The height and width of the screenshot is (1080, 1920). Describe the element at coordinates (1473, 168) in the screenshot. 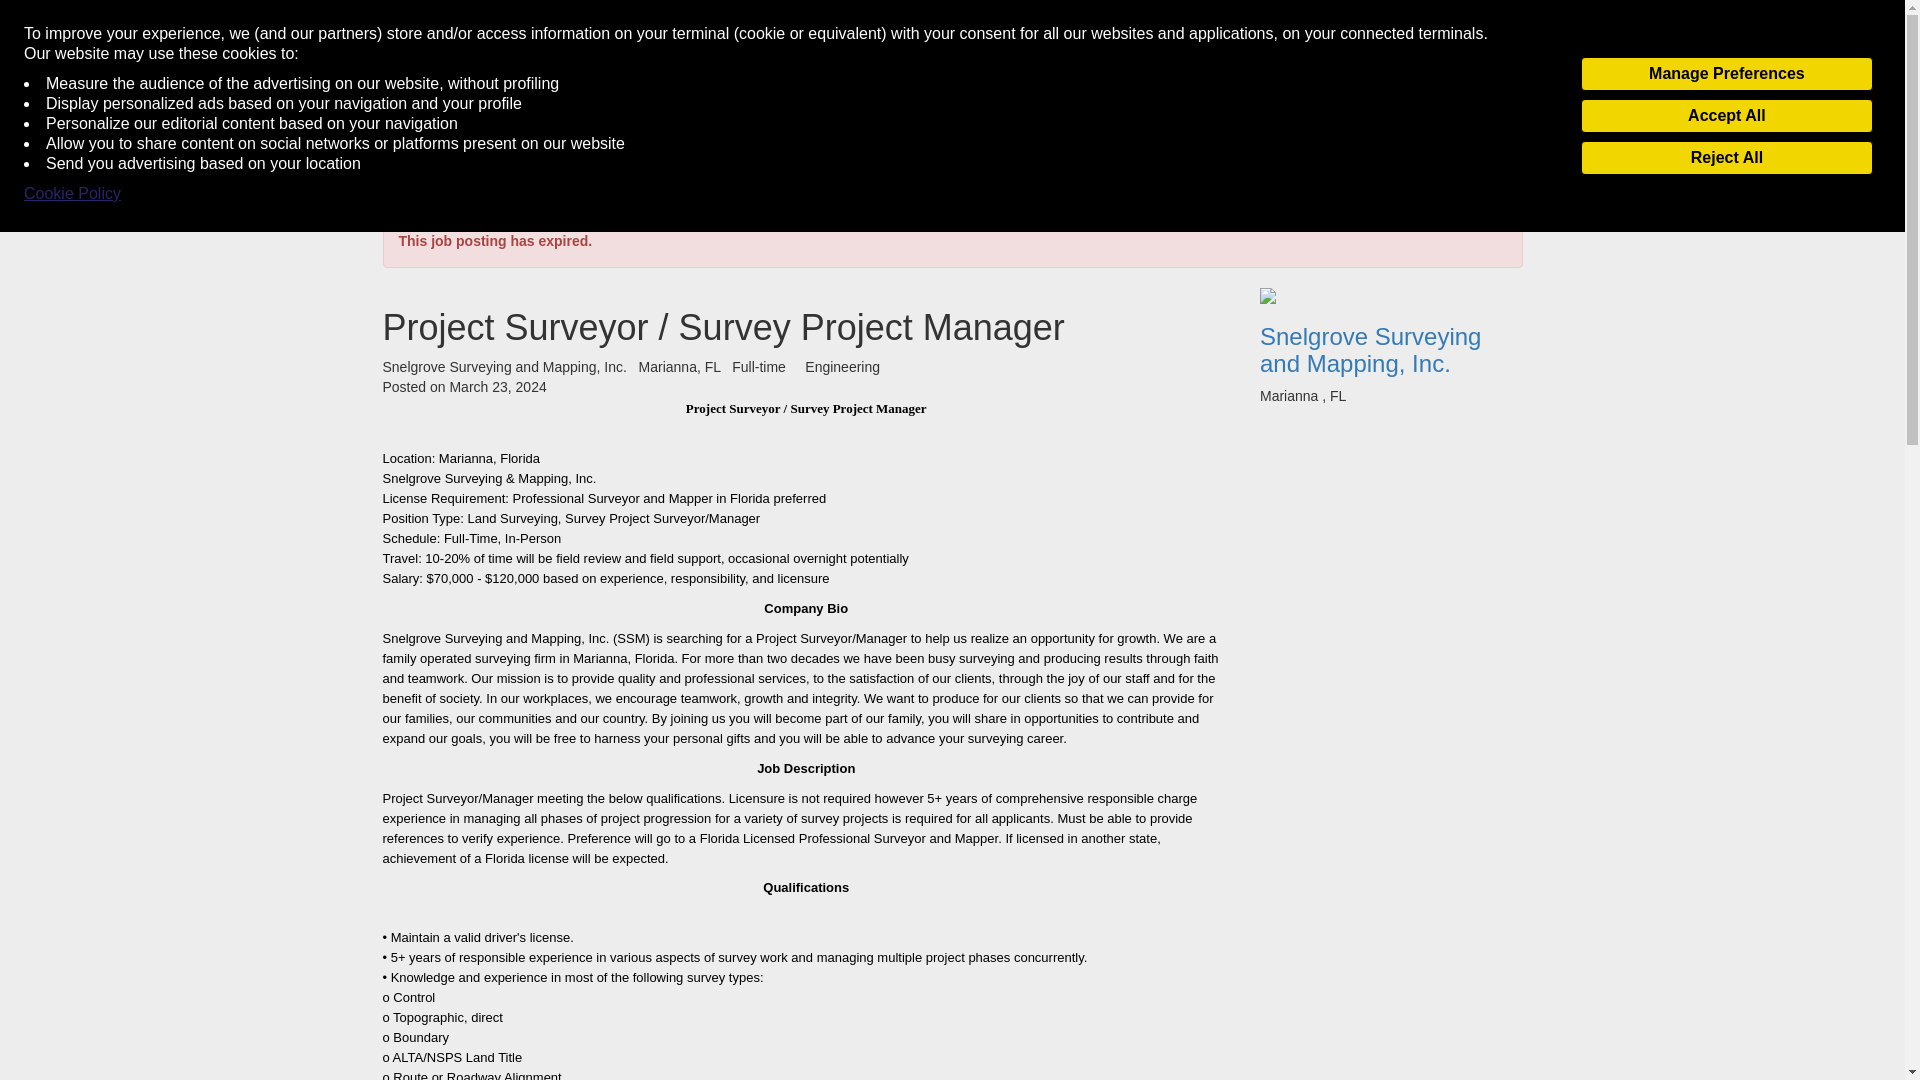

I see `Post a Job` at that location.